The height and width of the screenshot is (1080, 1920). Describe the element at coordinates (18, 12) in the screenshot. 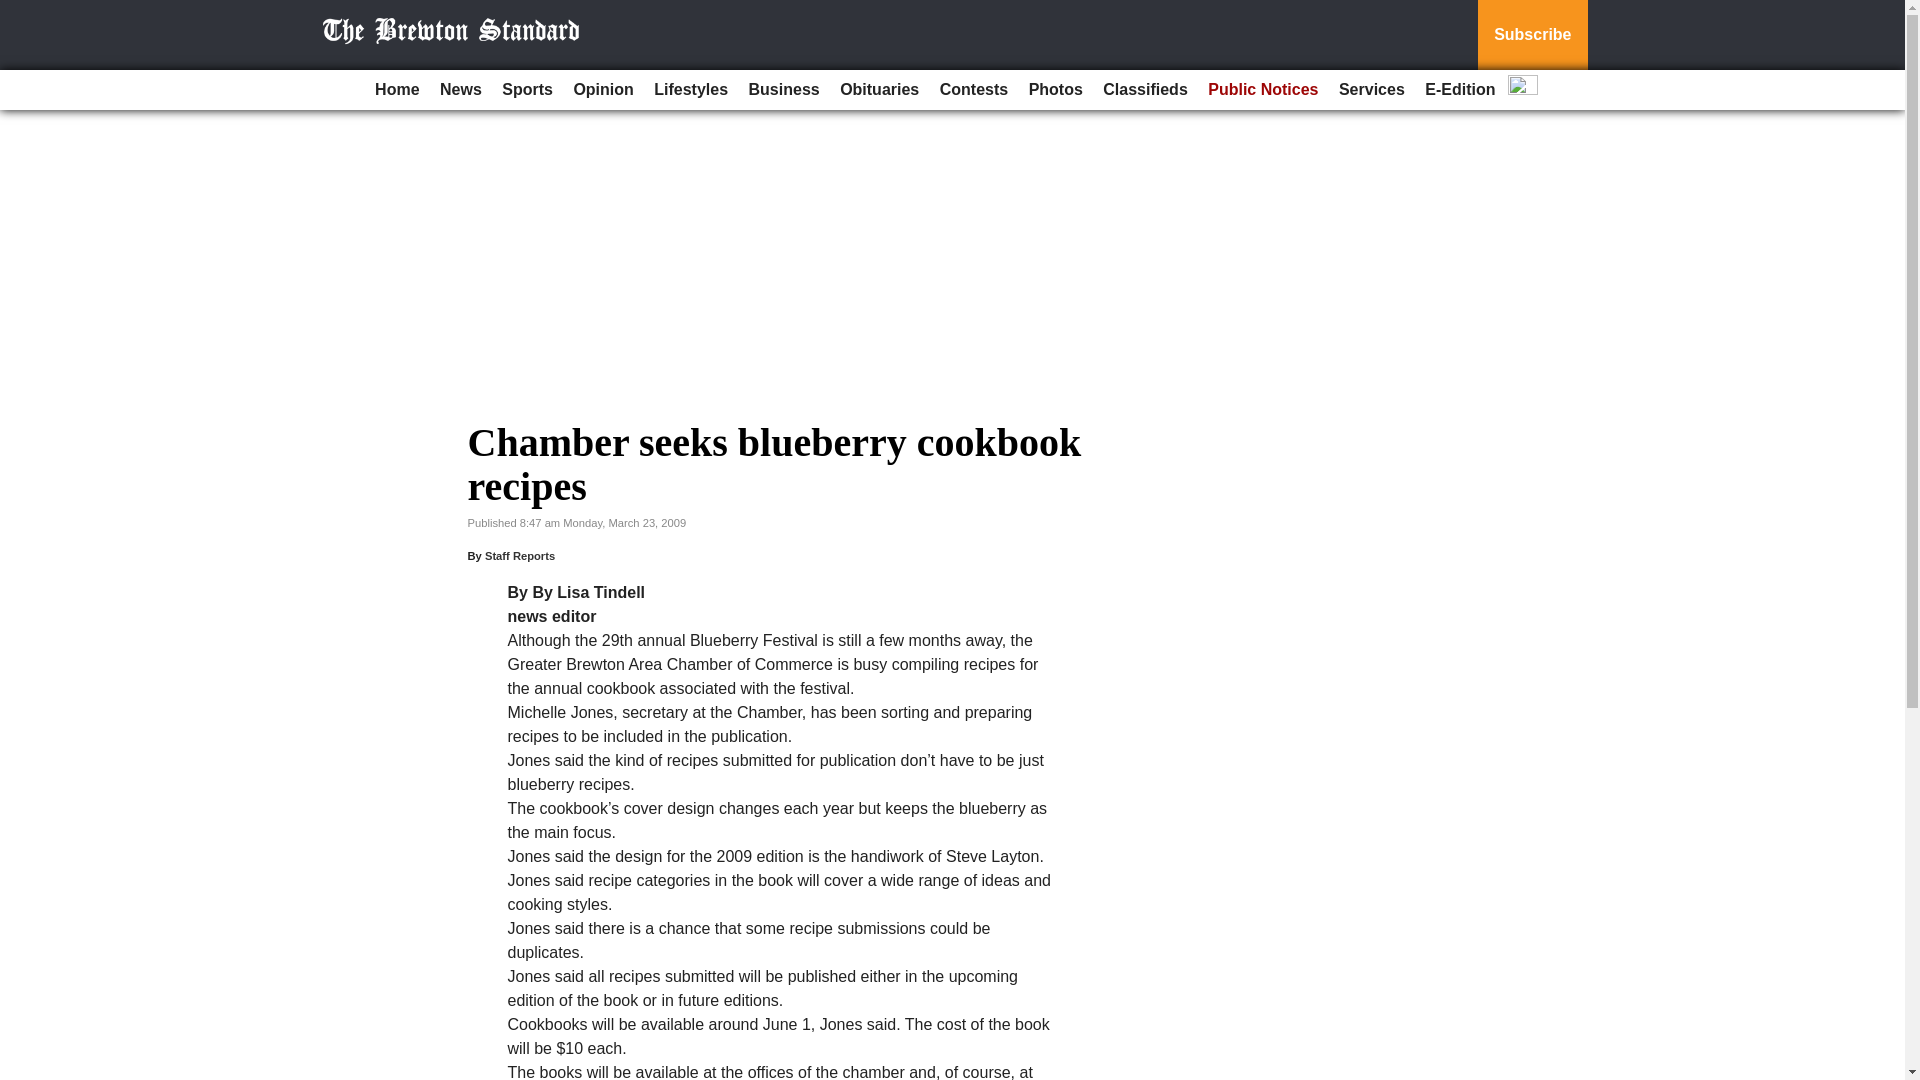

I see `Go` at that location.